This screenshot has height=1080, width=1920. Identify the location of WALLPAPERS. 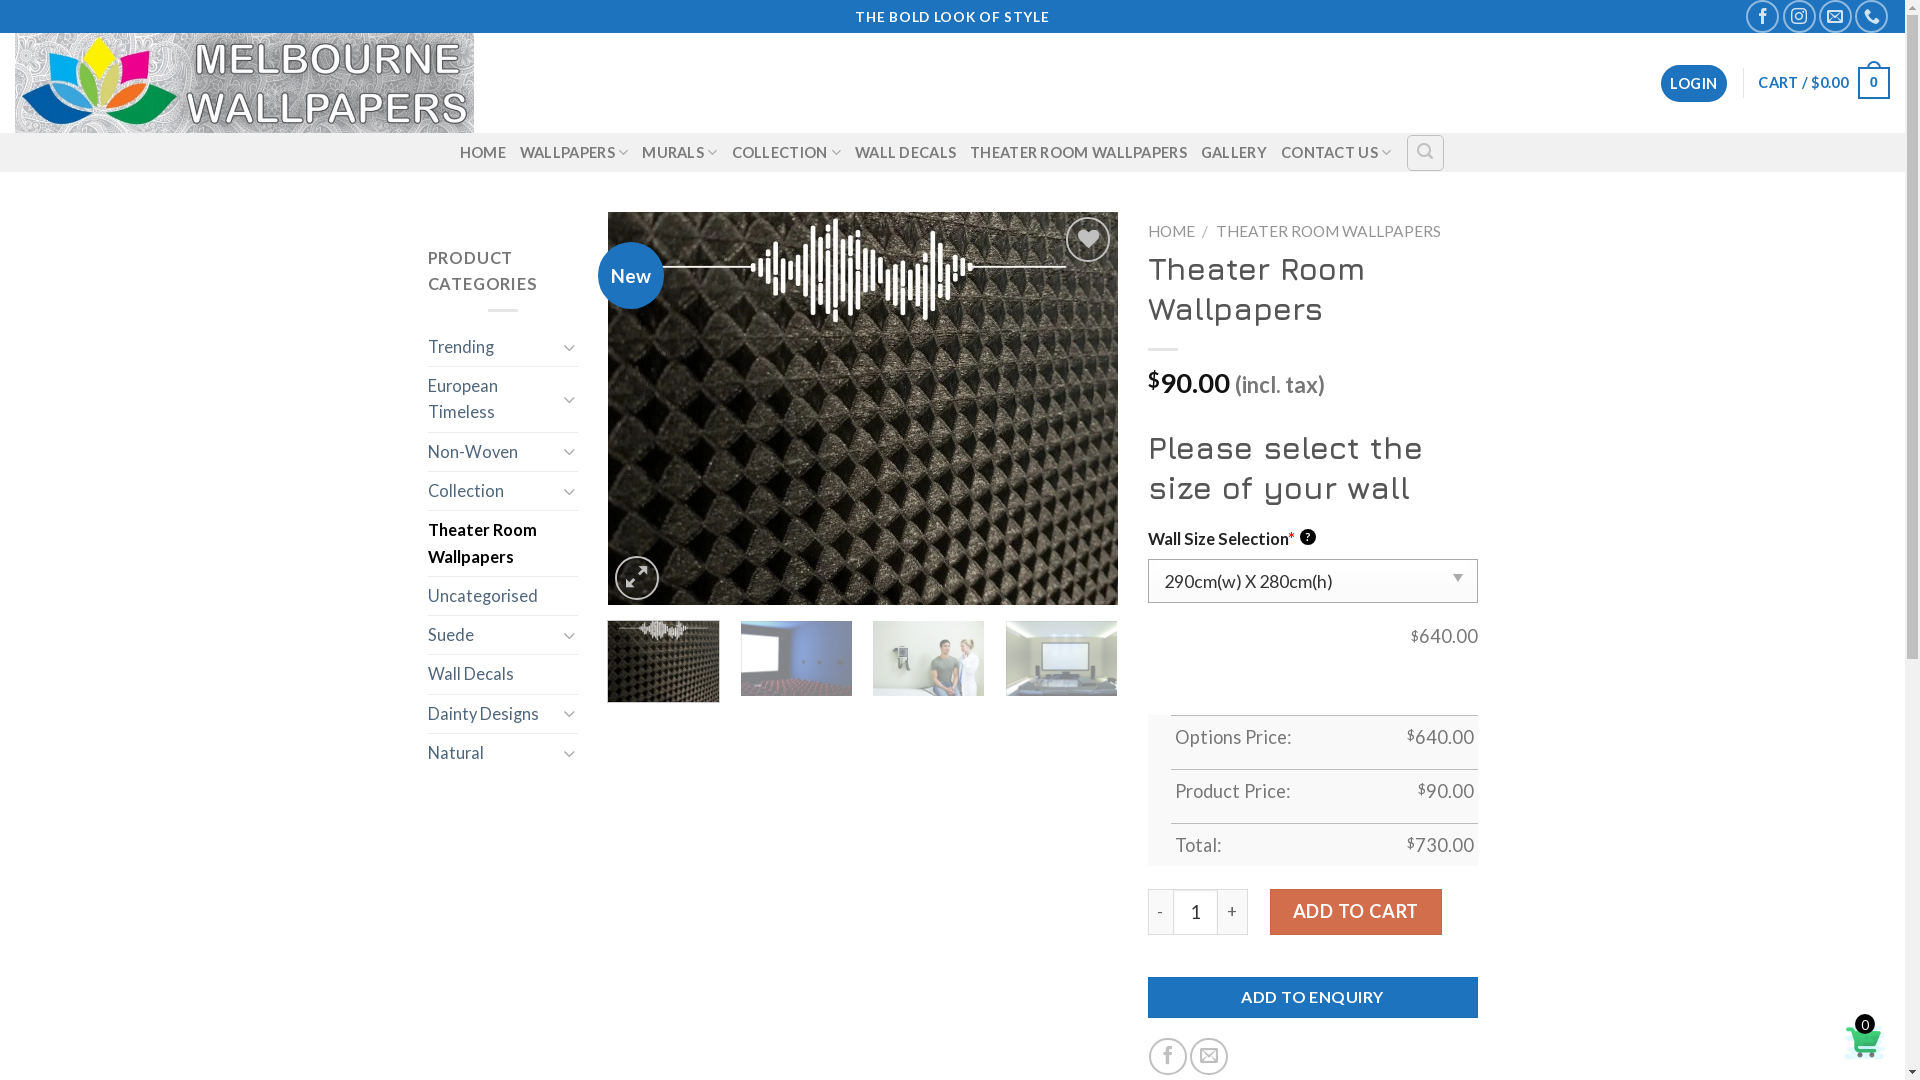
(574, 152).